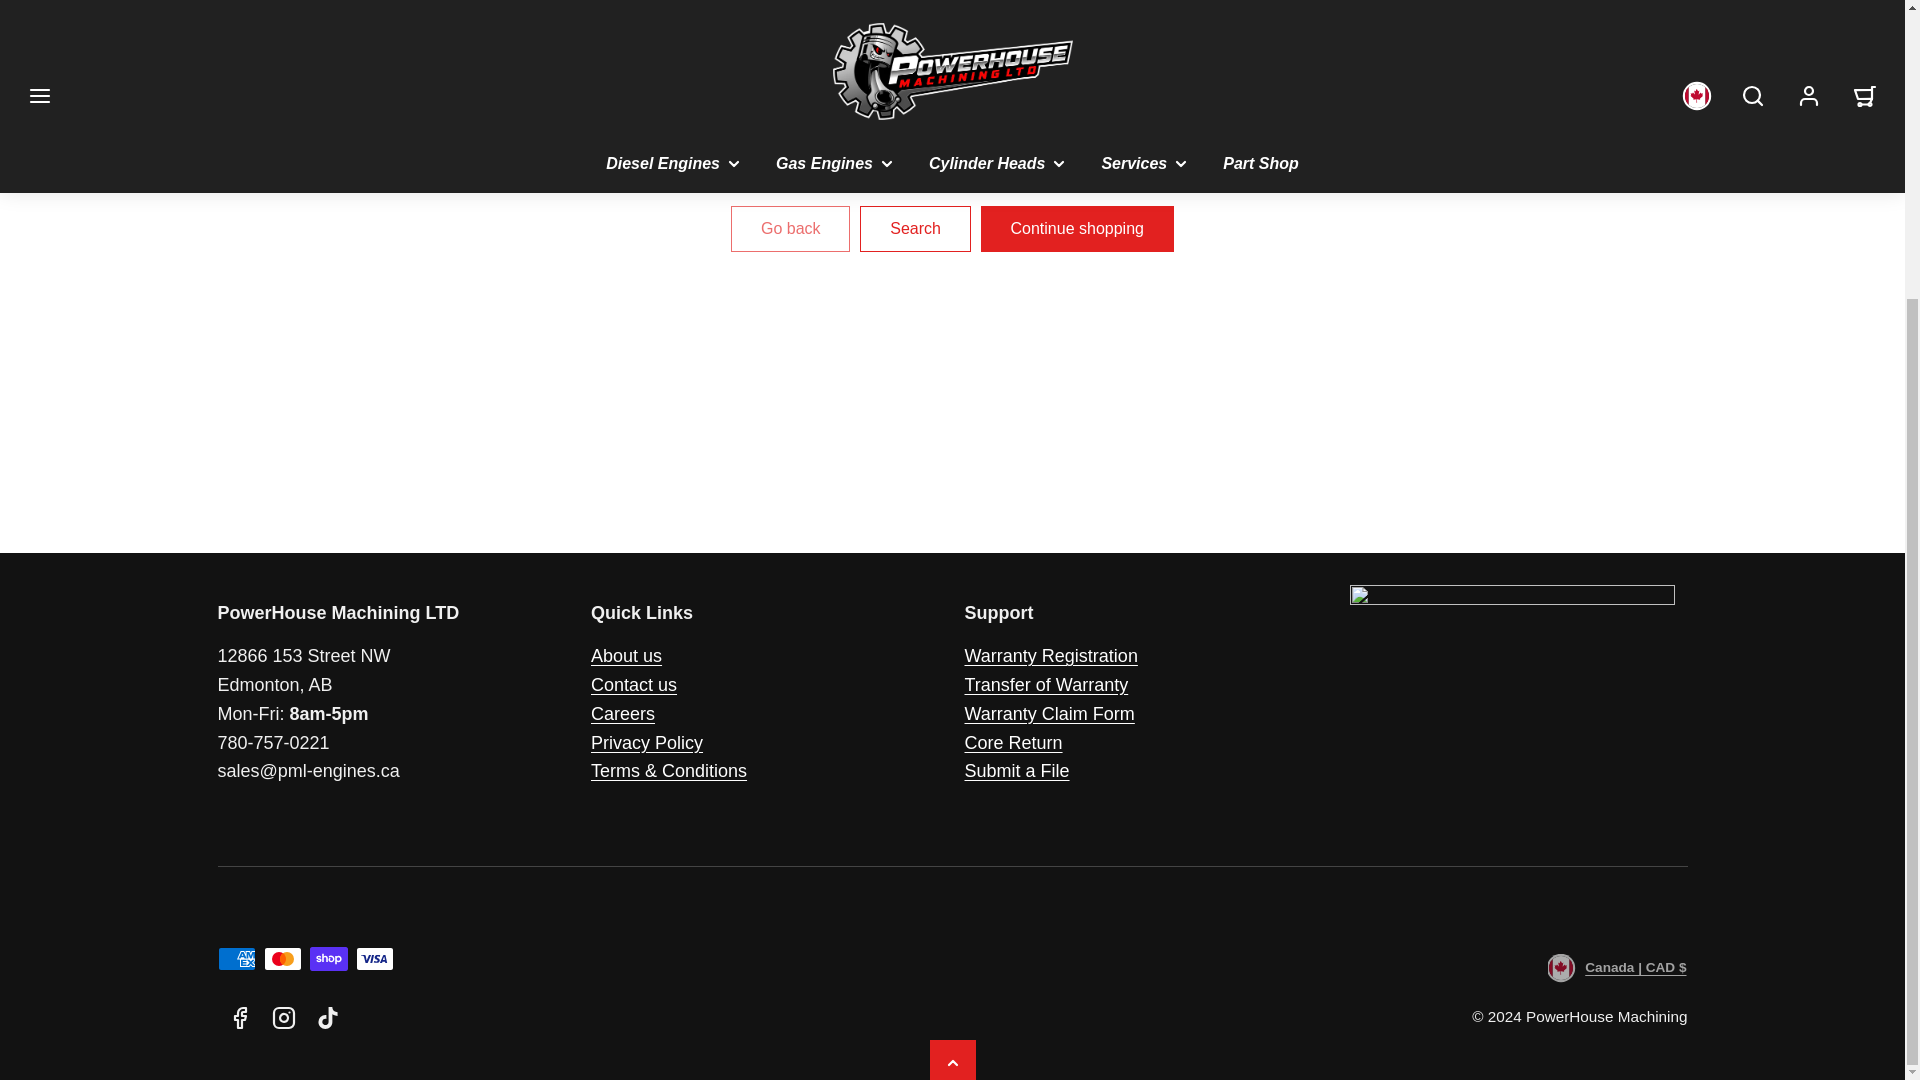 The image size is (1920, 1080). I want to click on Shop Pay, so click(328, 958).